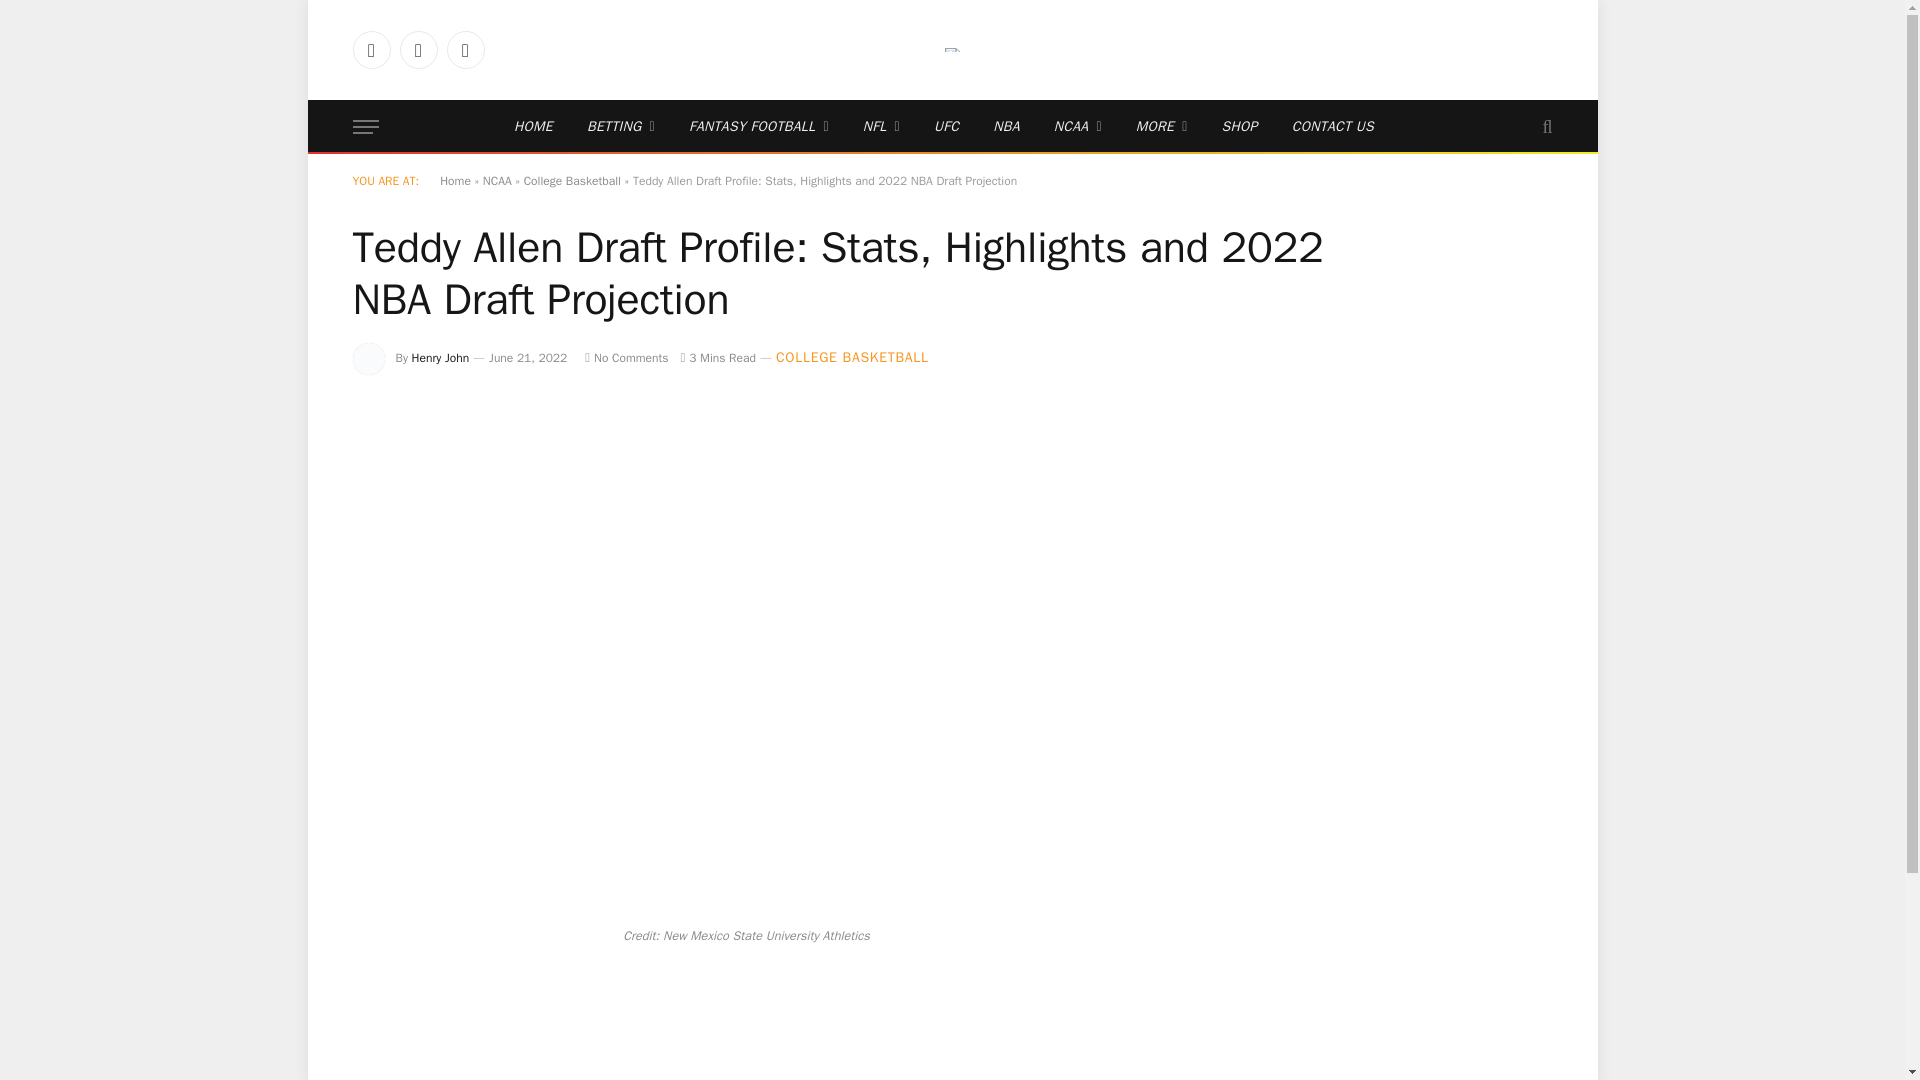 The width and height of the screenshot is (1920, 1080). I want to click on MORE, so click(1162, 126).